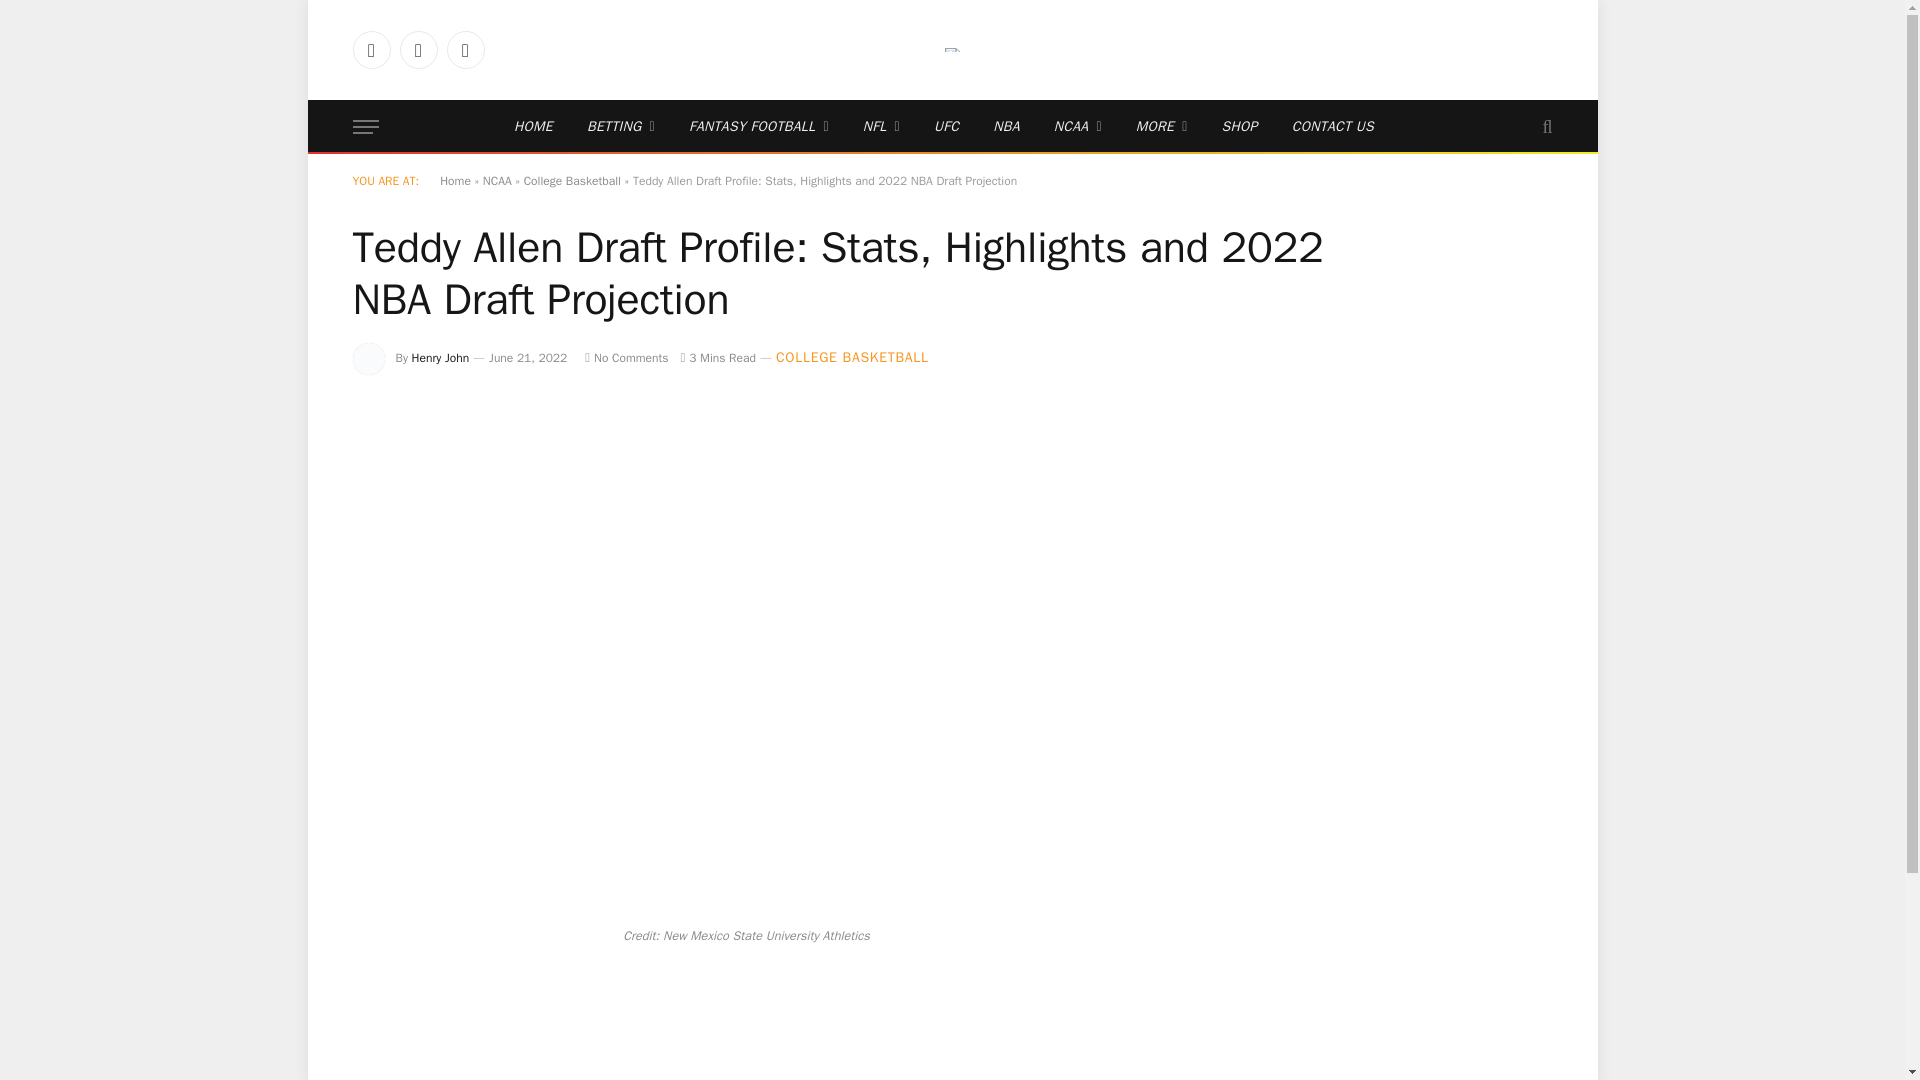 The width and height of the screenshot is (1920, 1080). I want to click on MORE, so click(1162, 126).